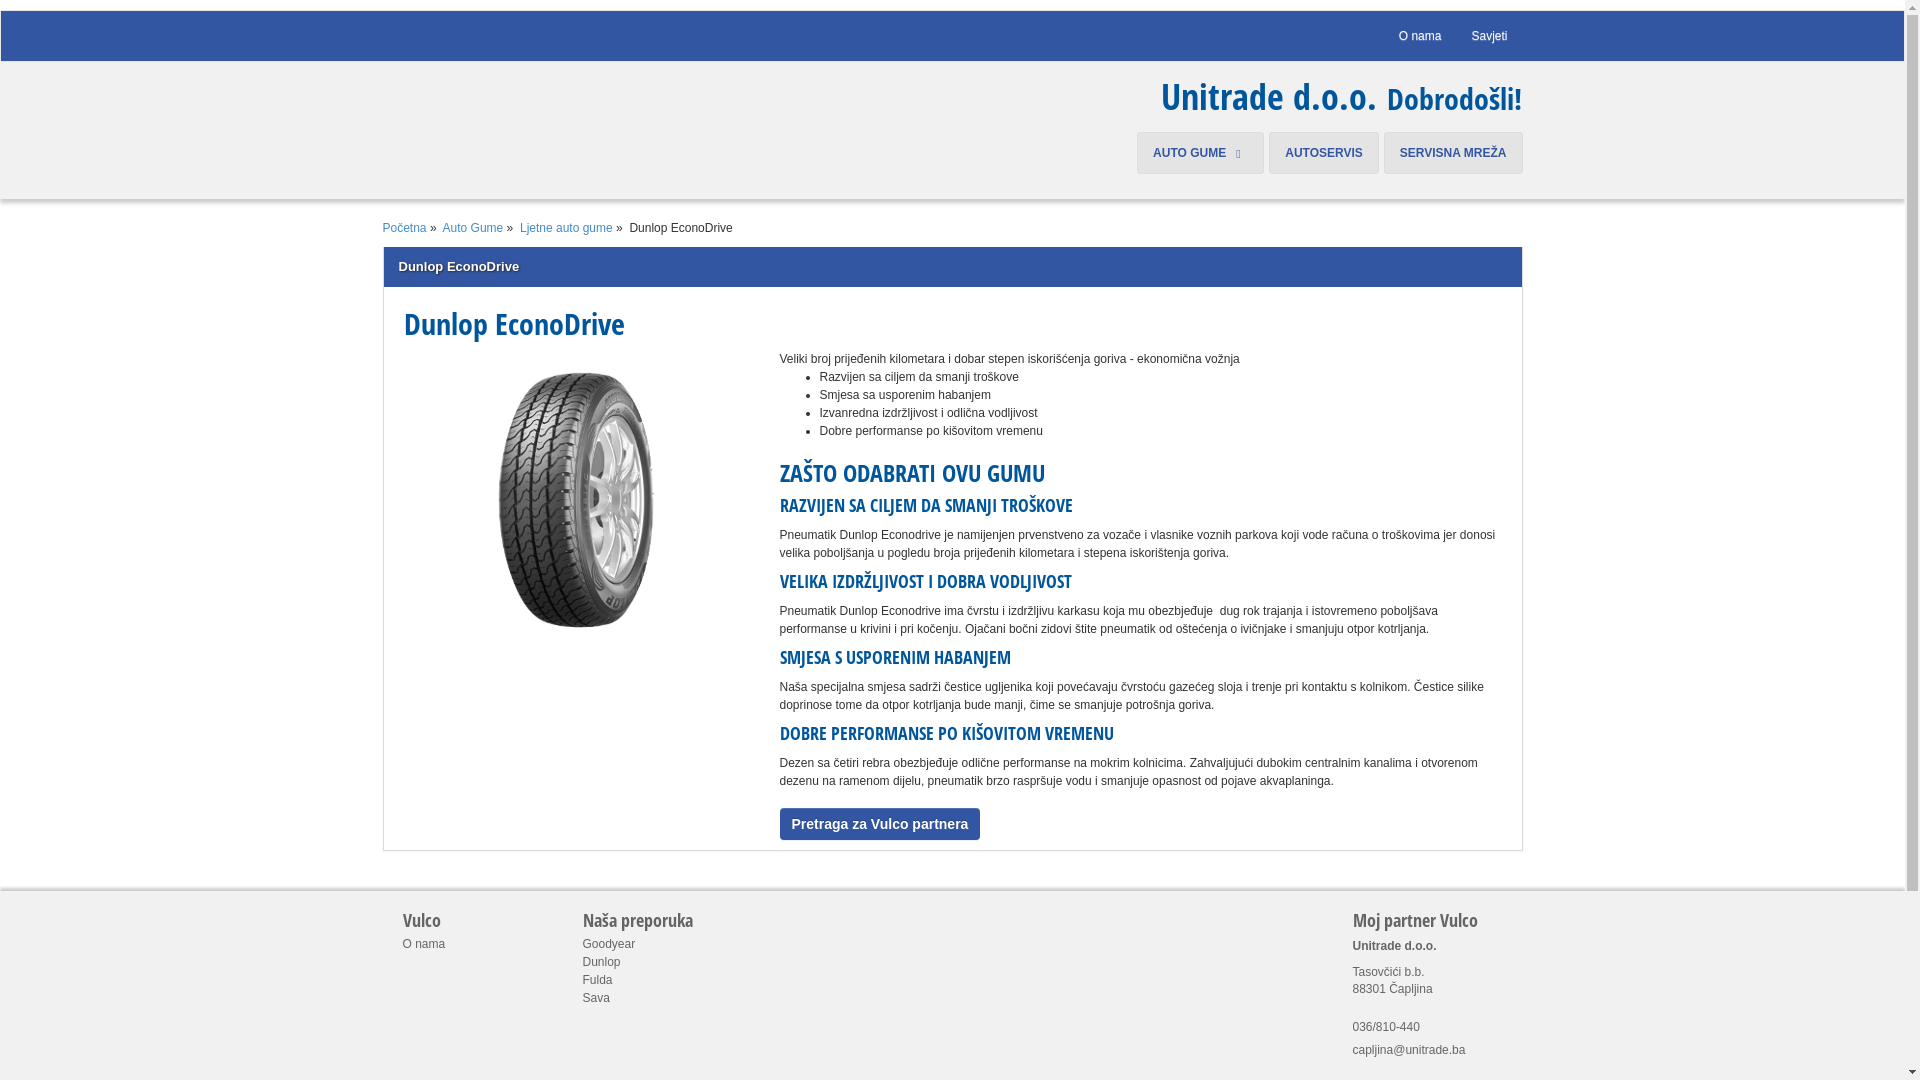 The image size is (1920, 1080). What do you see at coordinates (1408, 1050) in the screenshot?
I see `capljina@unitrade.ba` at bounding box center [1408, 1050].